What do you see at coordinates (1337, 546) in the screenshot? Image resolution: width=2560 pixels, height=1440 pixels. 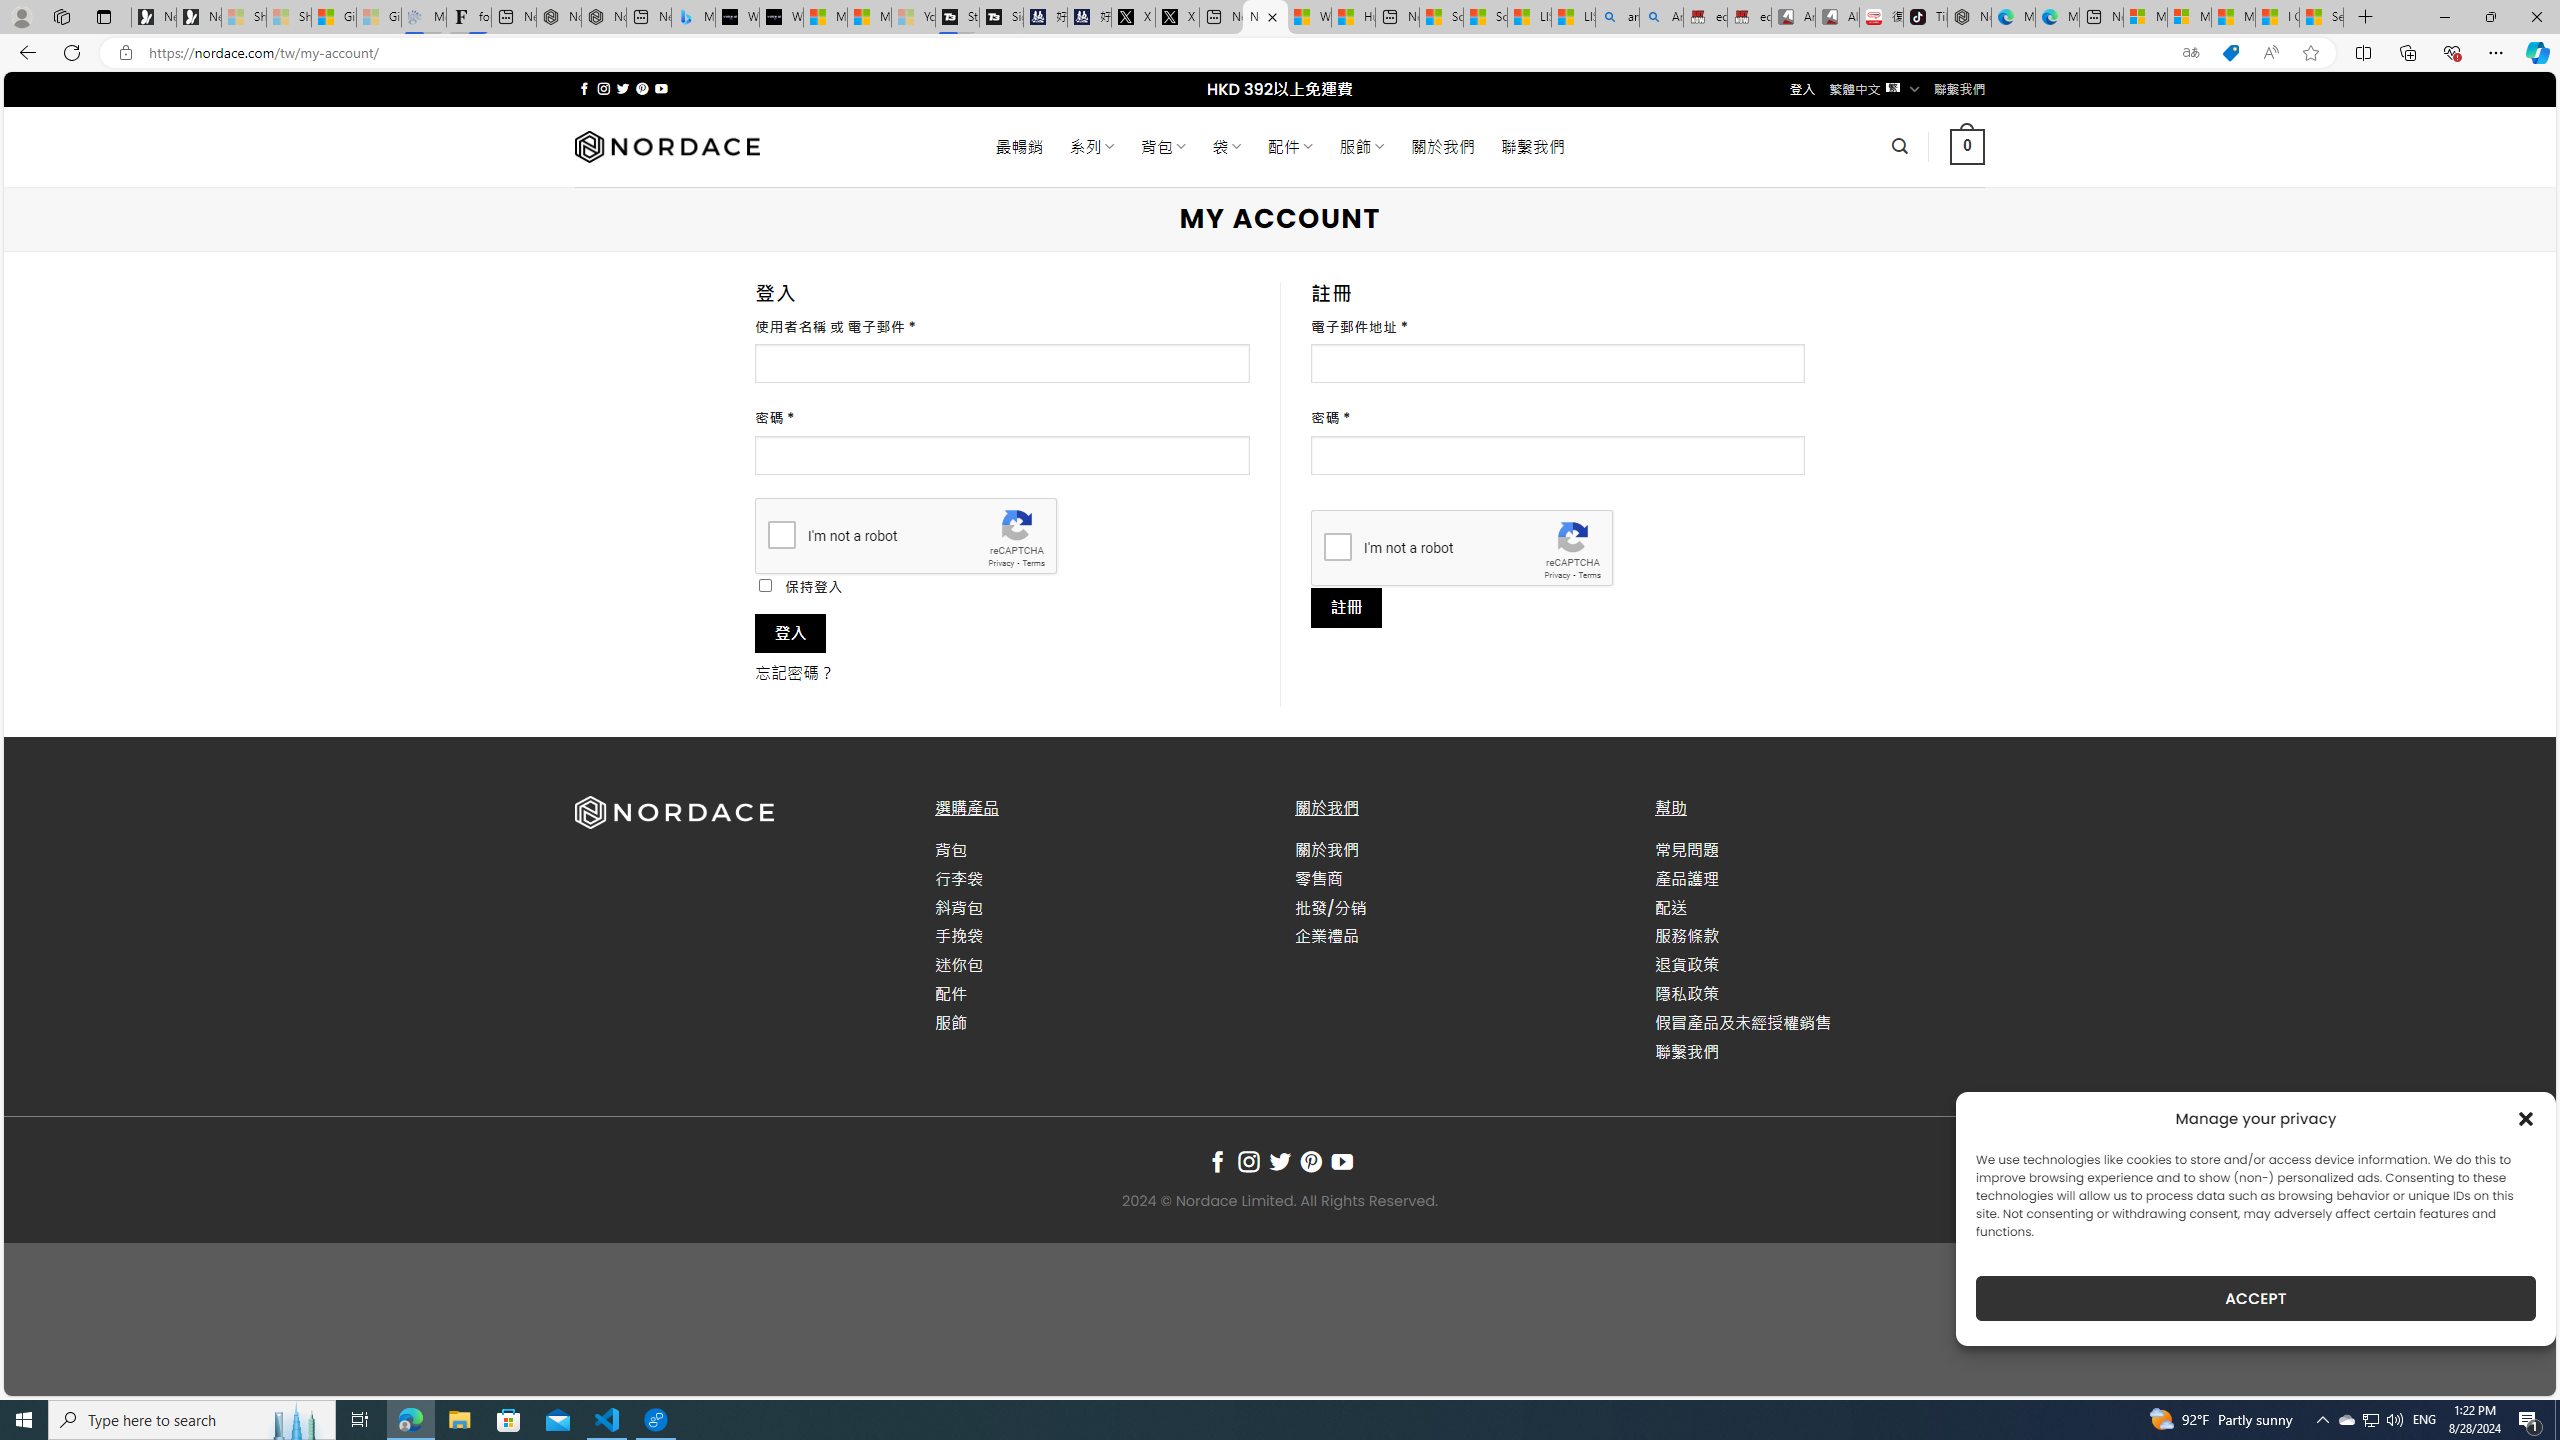 I see `I'm not a robot` at bounding box center [1337, 546].